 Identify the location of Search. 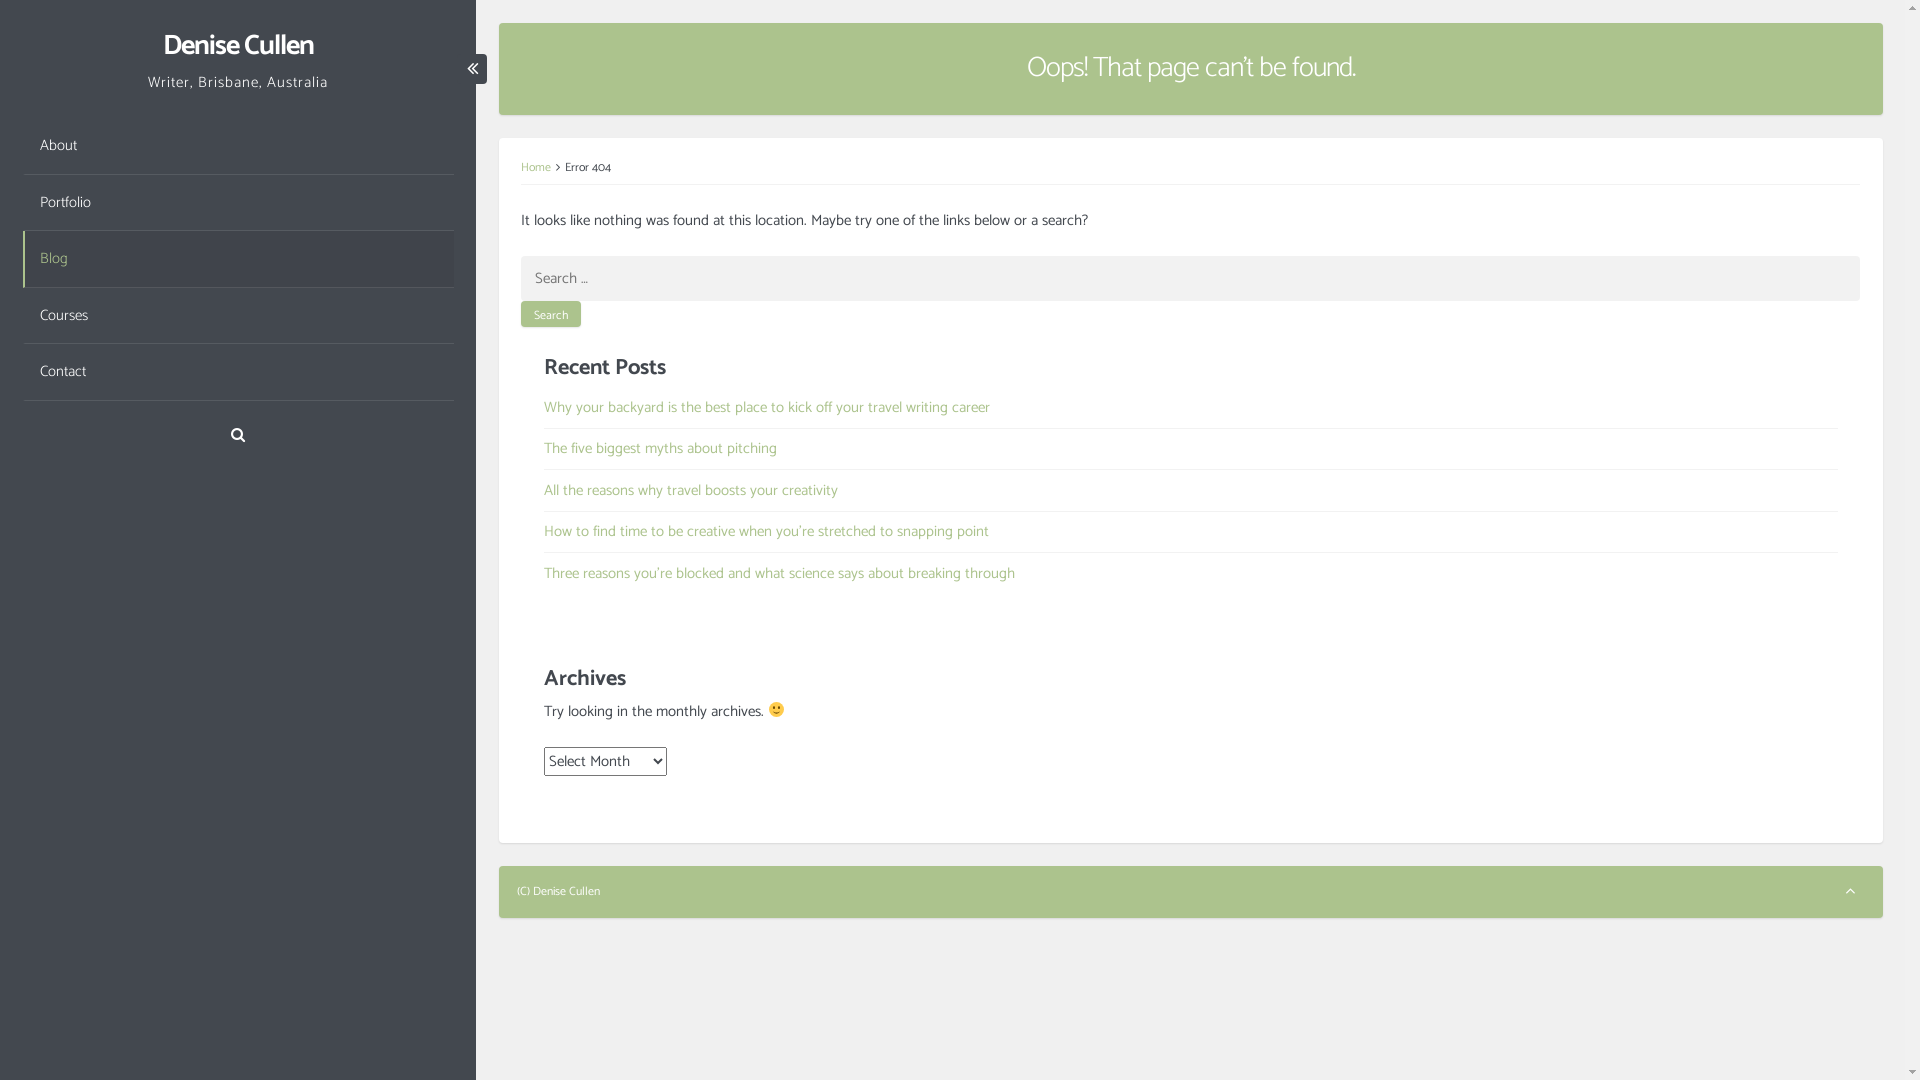
(551, 314).